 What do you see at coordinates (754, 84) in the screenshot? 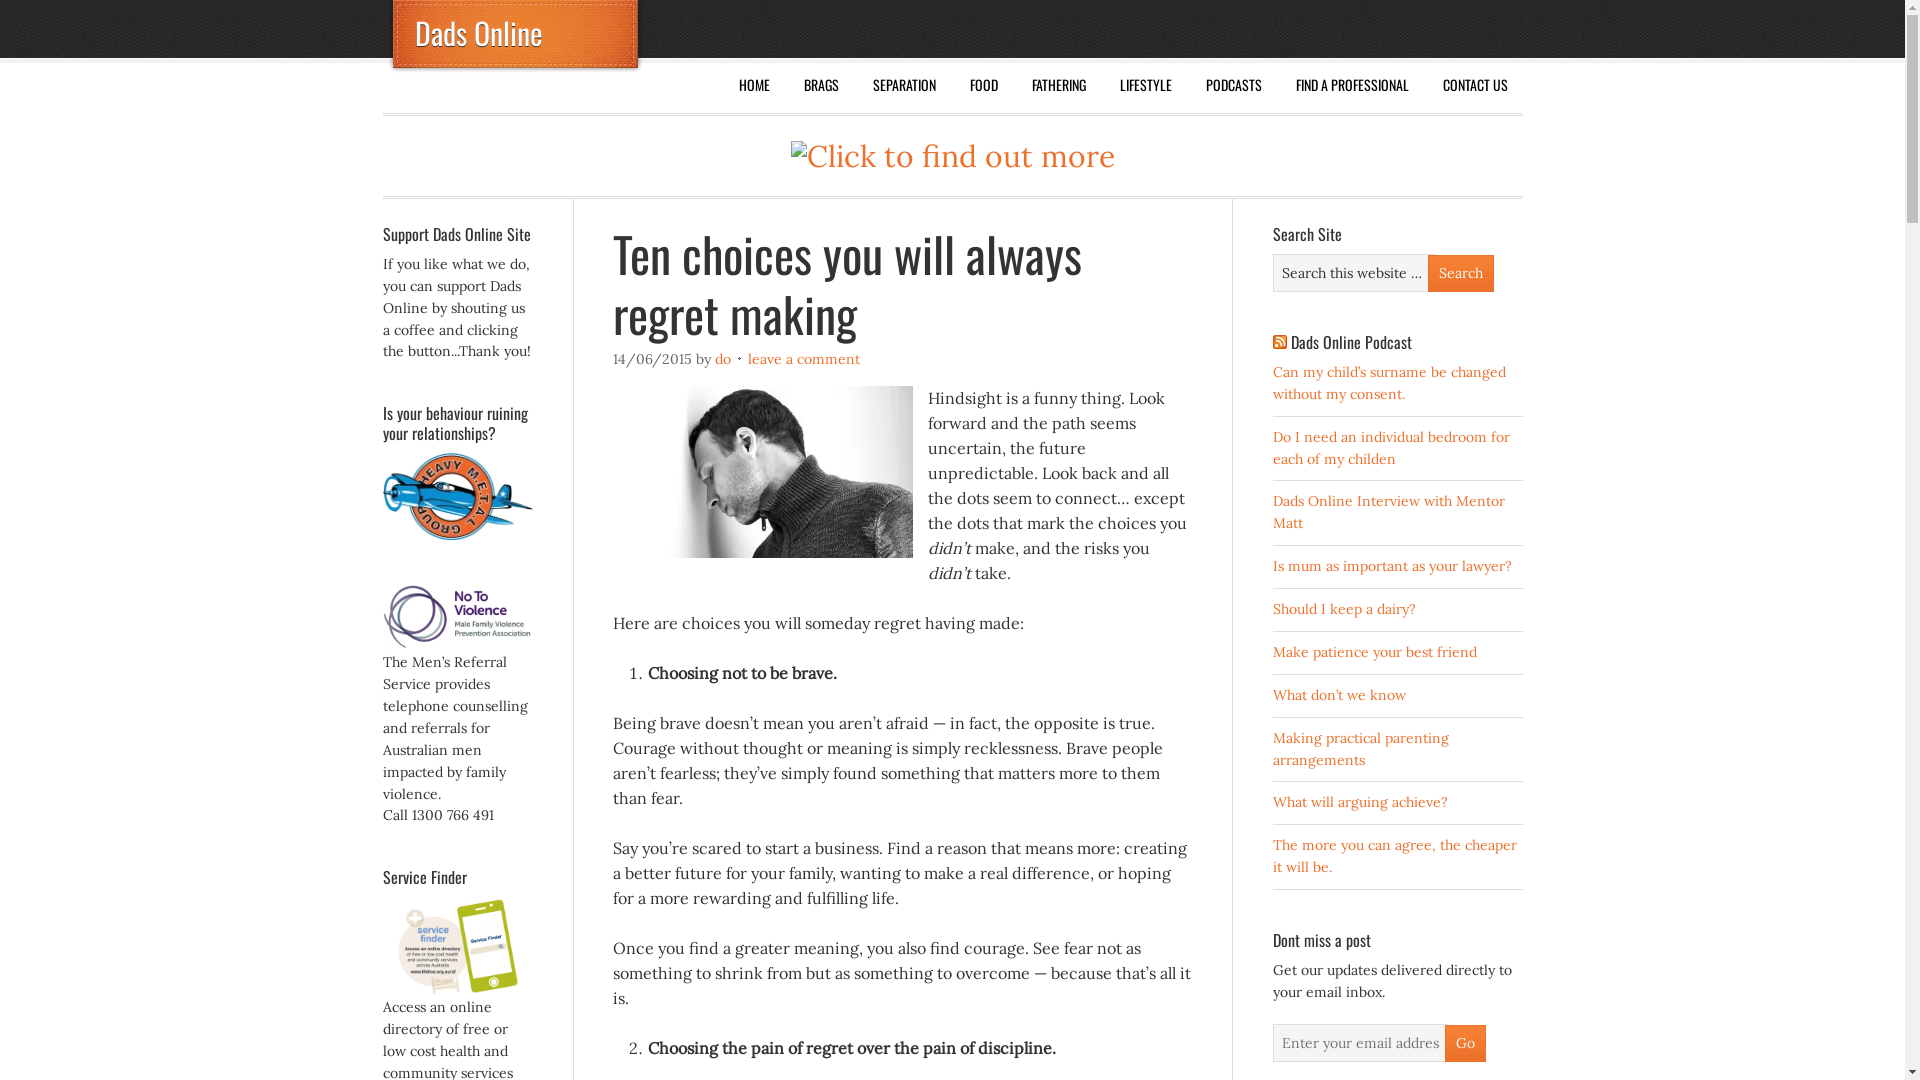
I see `HOME` at bounding box center [754, 84].